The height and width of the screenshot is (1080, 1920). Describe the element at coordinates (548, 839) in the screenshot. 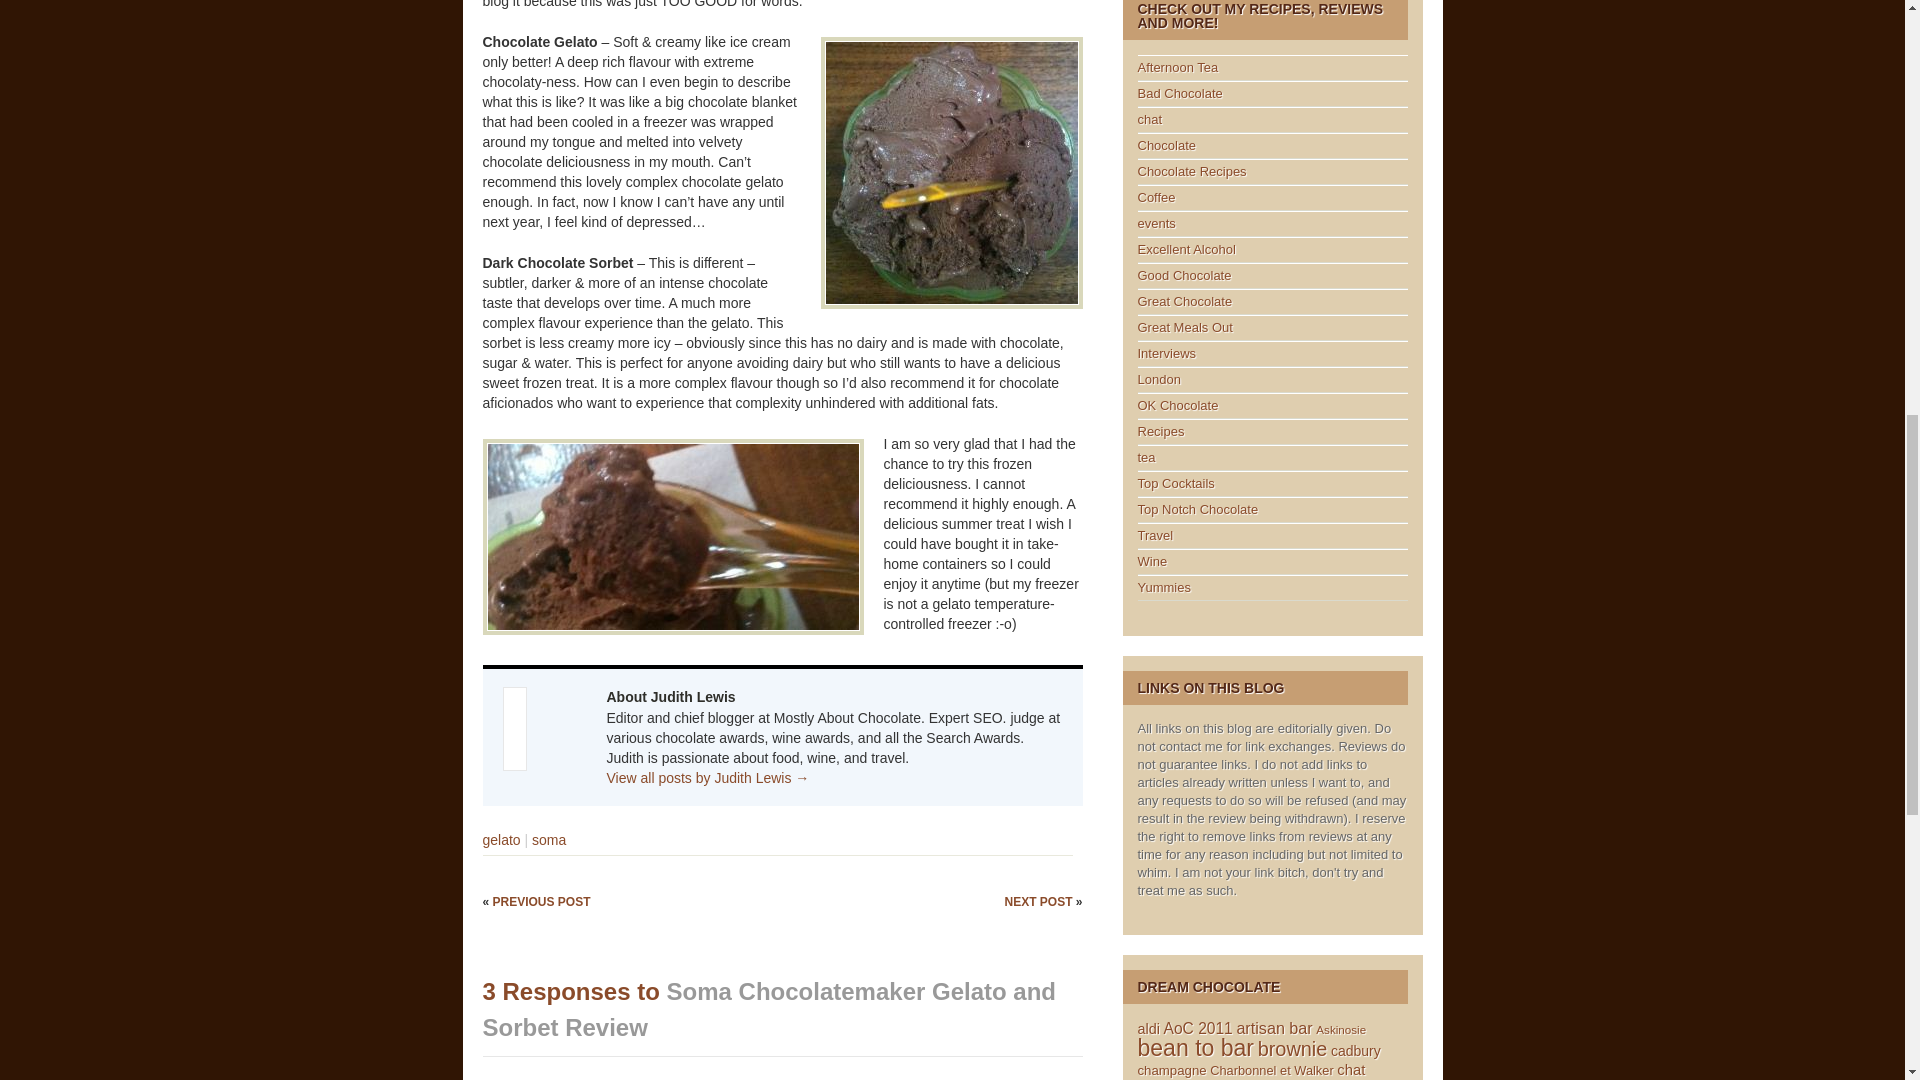

I see `soma` at that location.